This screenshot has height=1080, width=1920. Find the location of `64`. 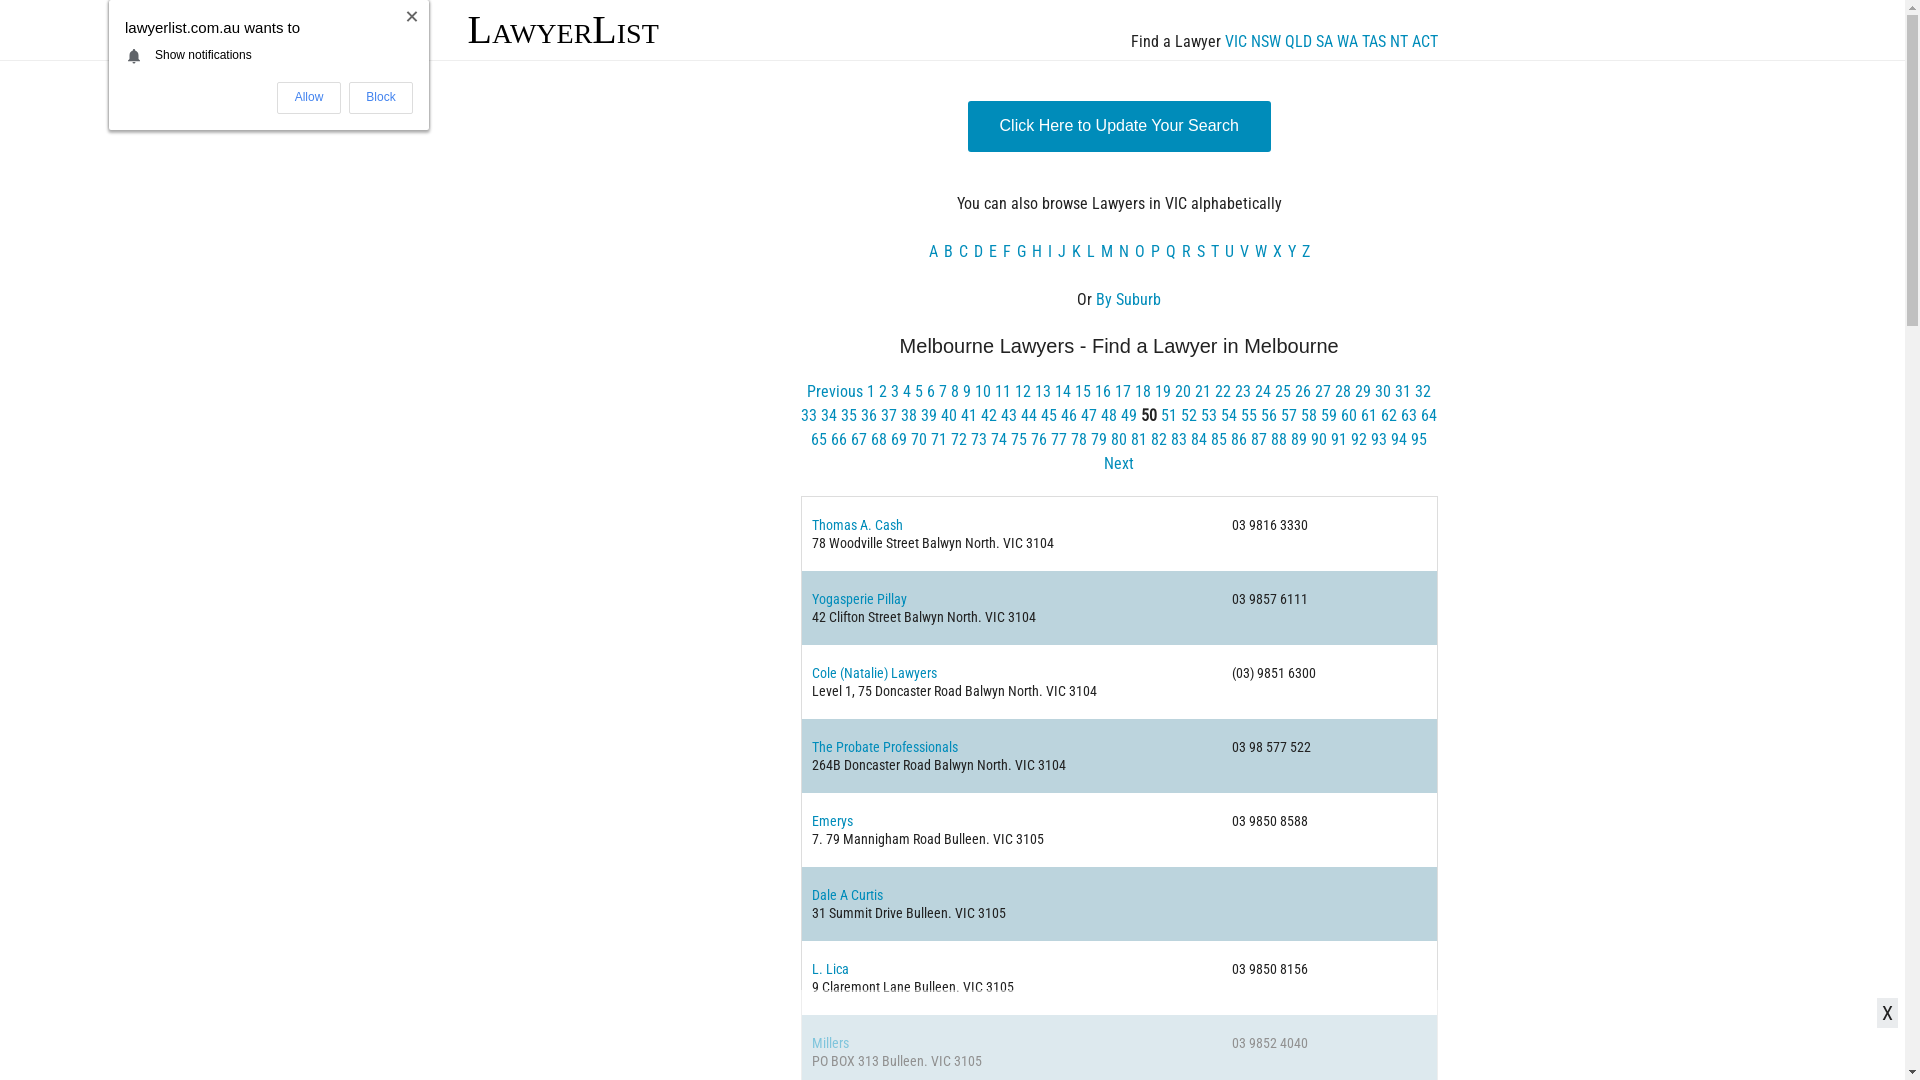

64 is located at coordinates (1429, 416).